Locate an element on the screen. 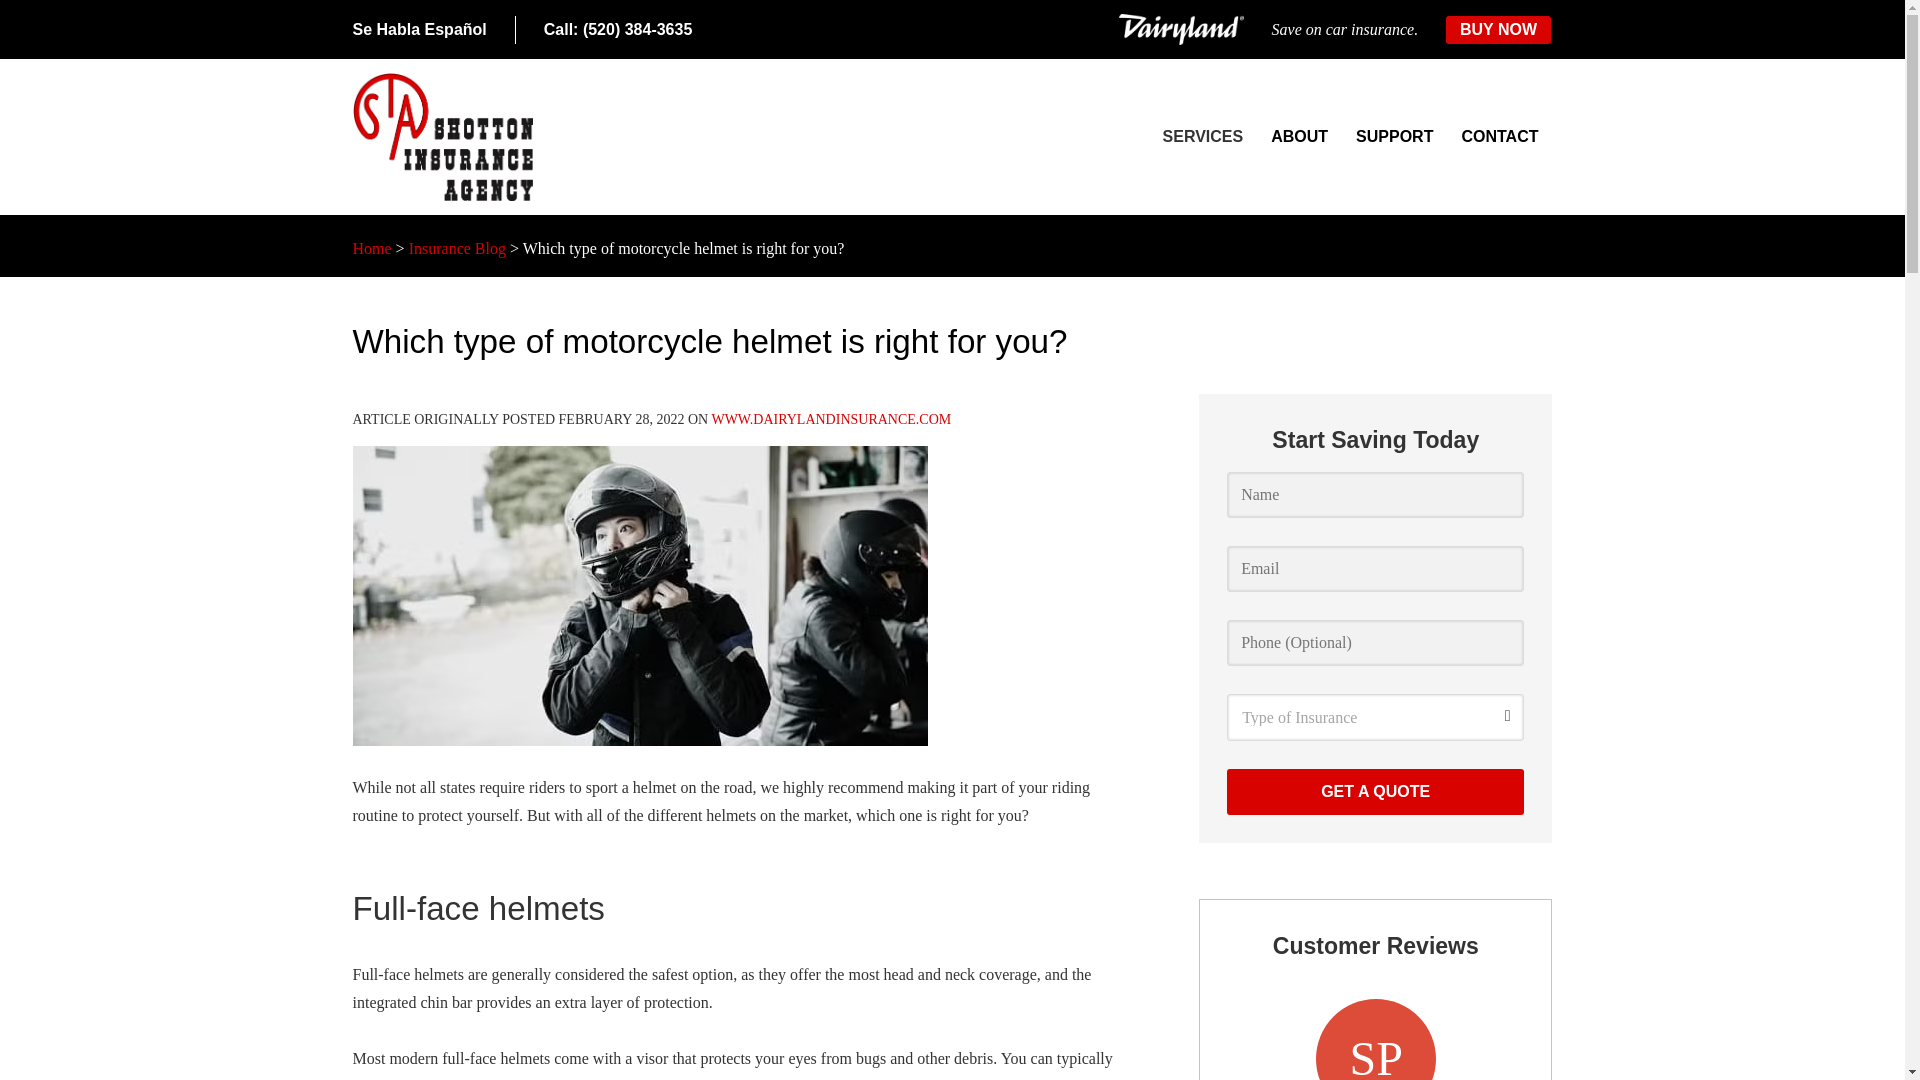  SERVICES is located at coordinates (1202, 137).